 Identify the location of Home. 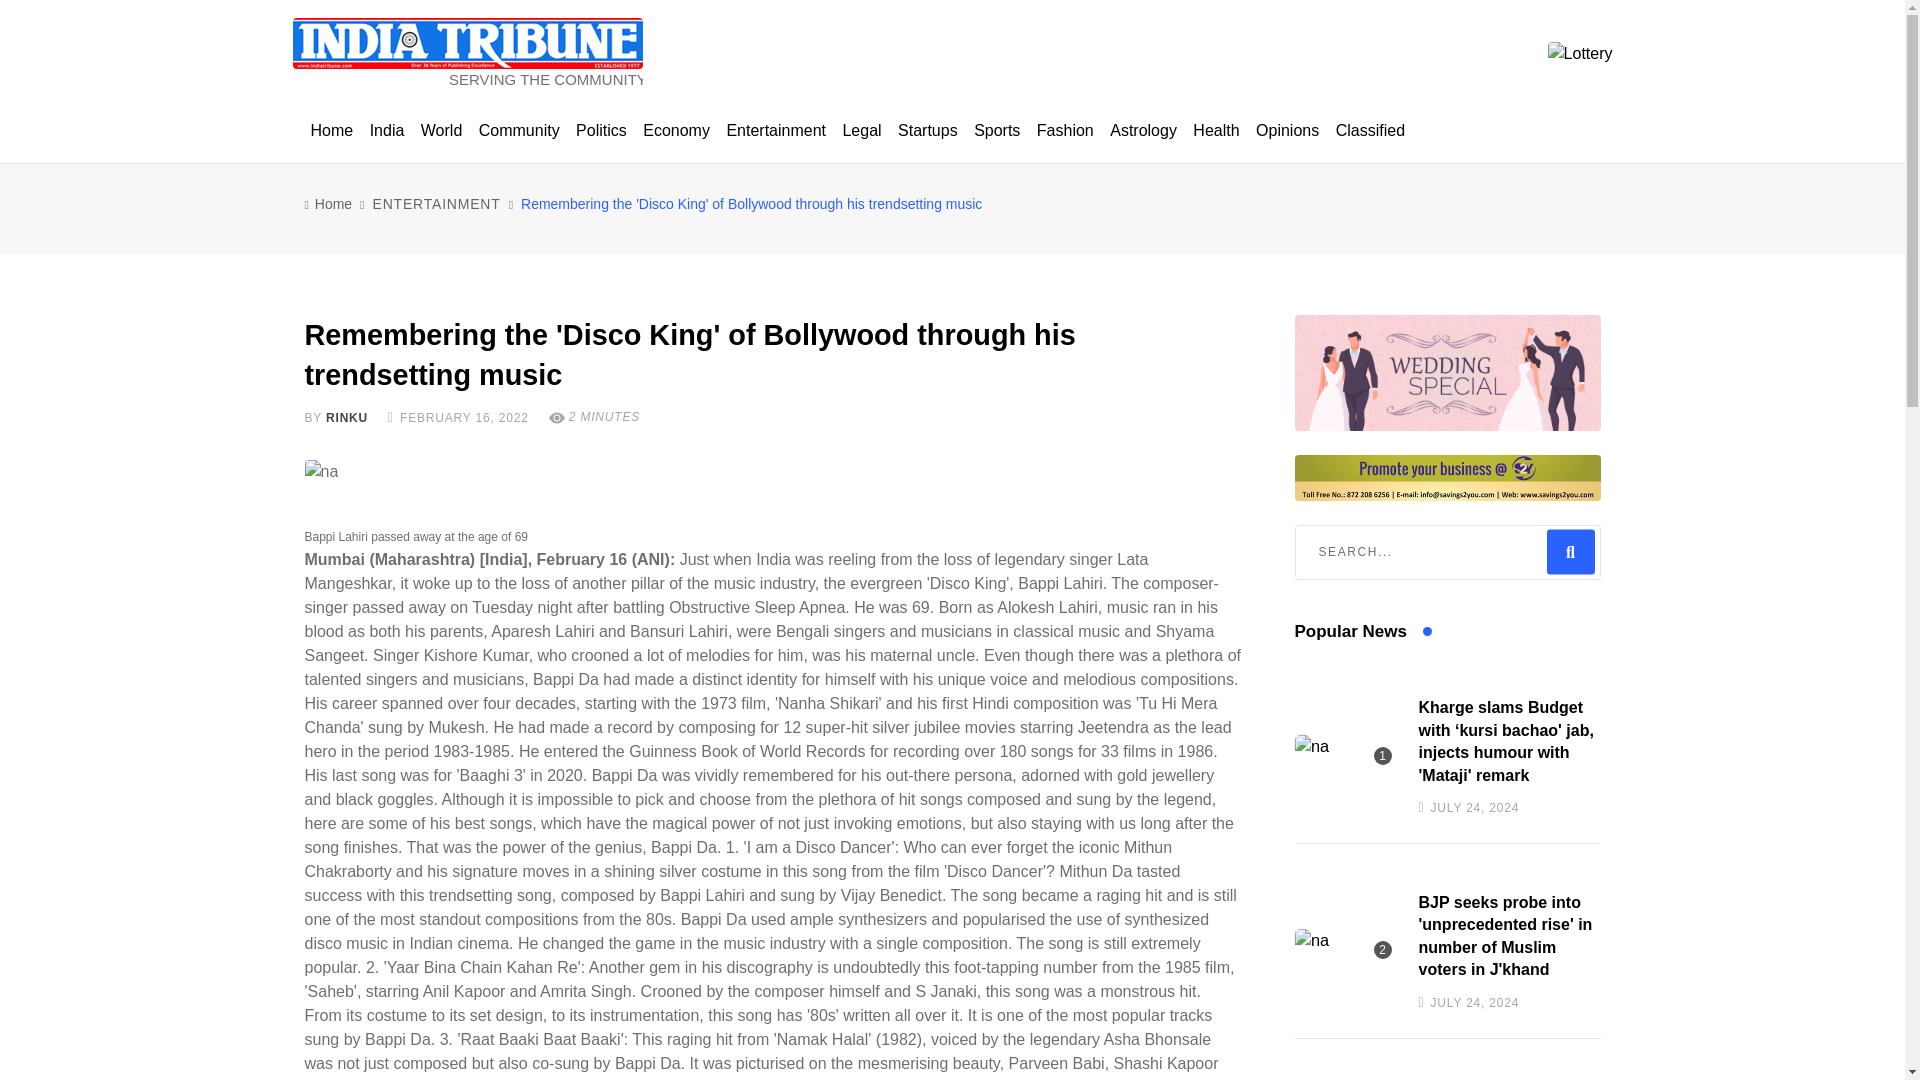
(331, 130).